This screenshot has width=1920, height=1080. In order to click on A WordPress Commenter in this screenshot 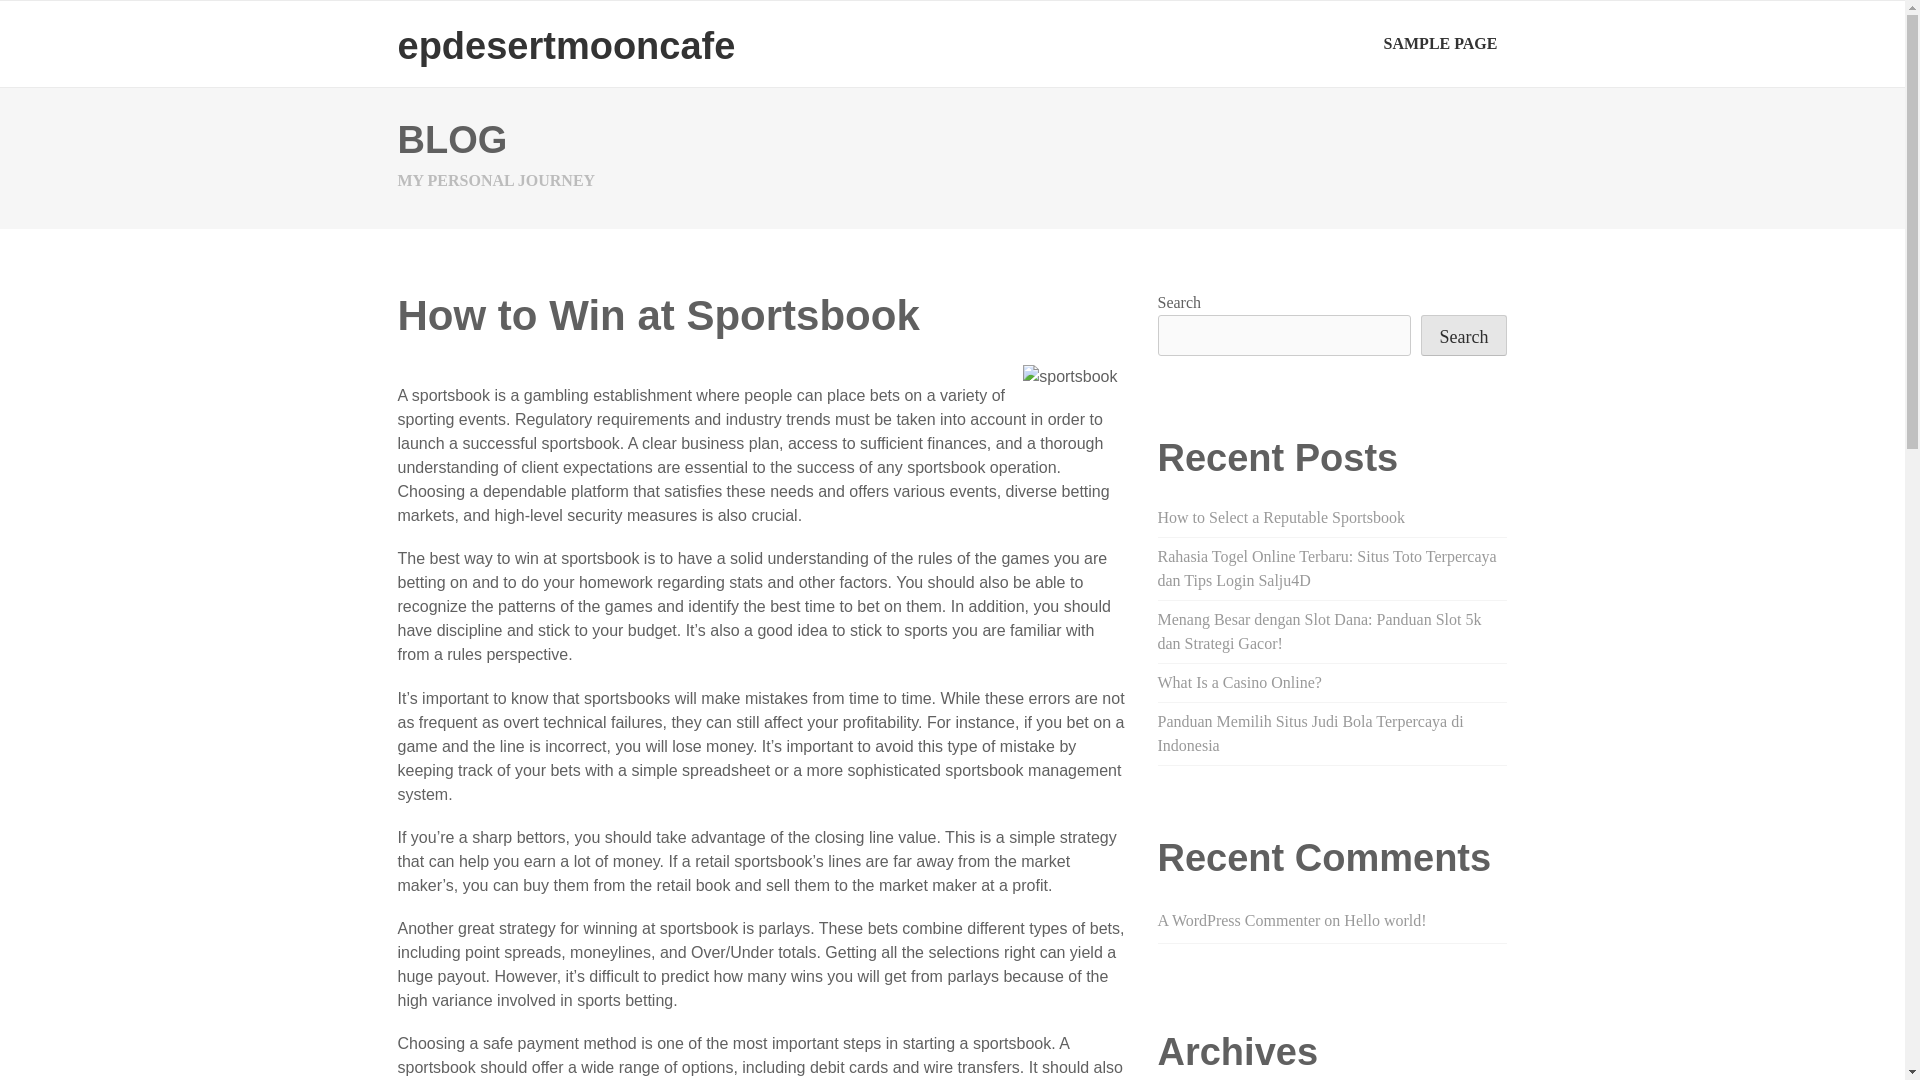, I will do `click(1238, 920)`.